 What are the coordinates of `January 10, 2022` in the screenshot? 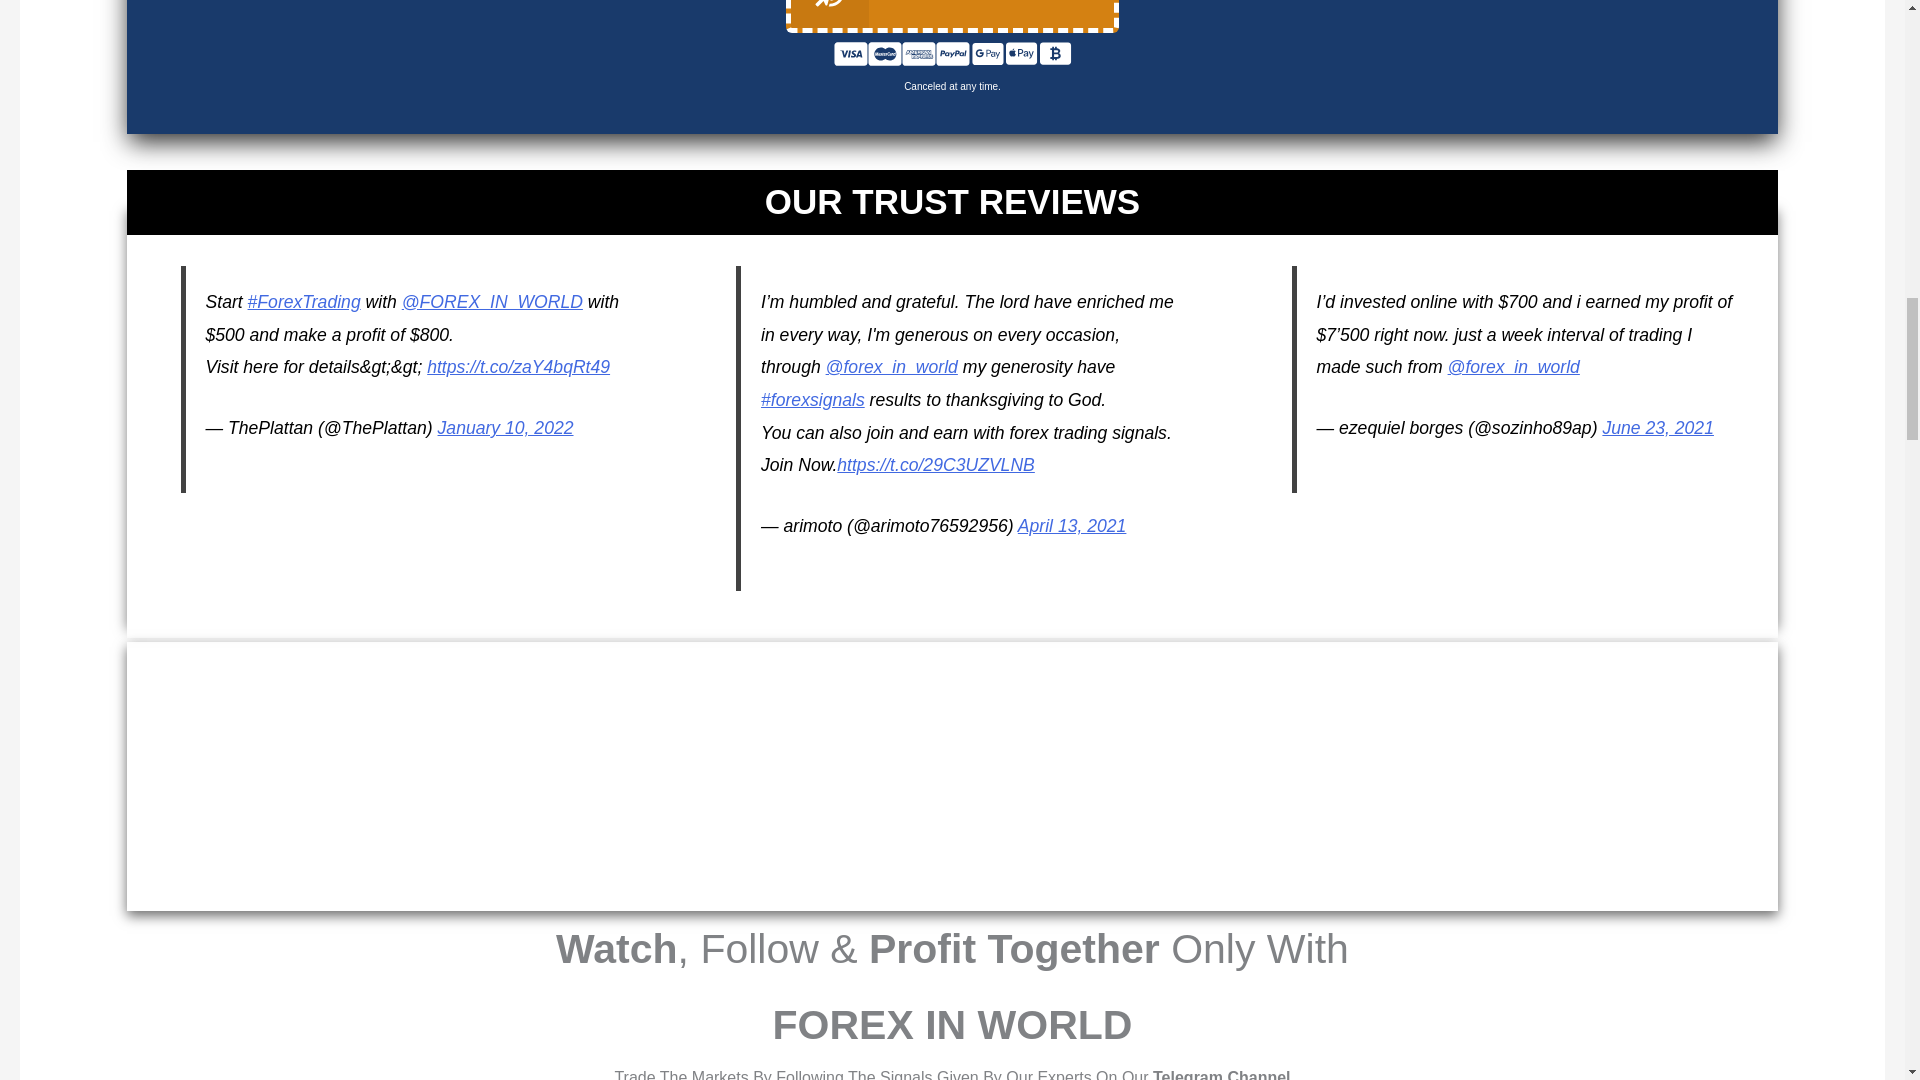 It's located at (506, 428).